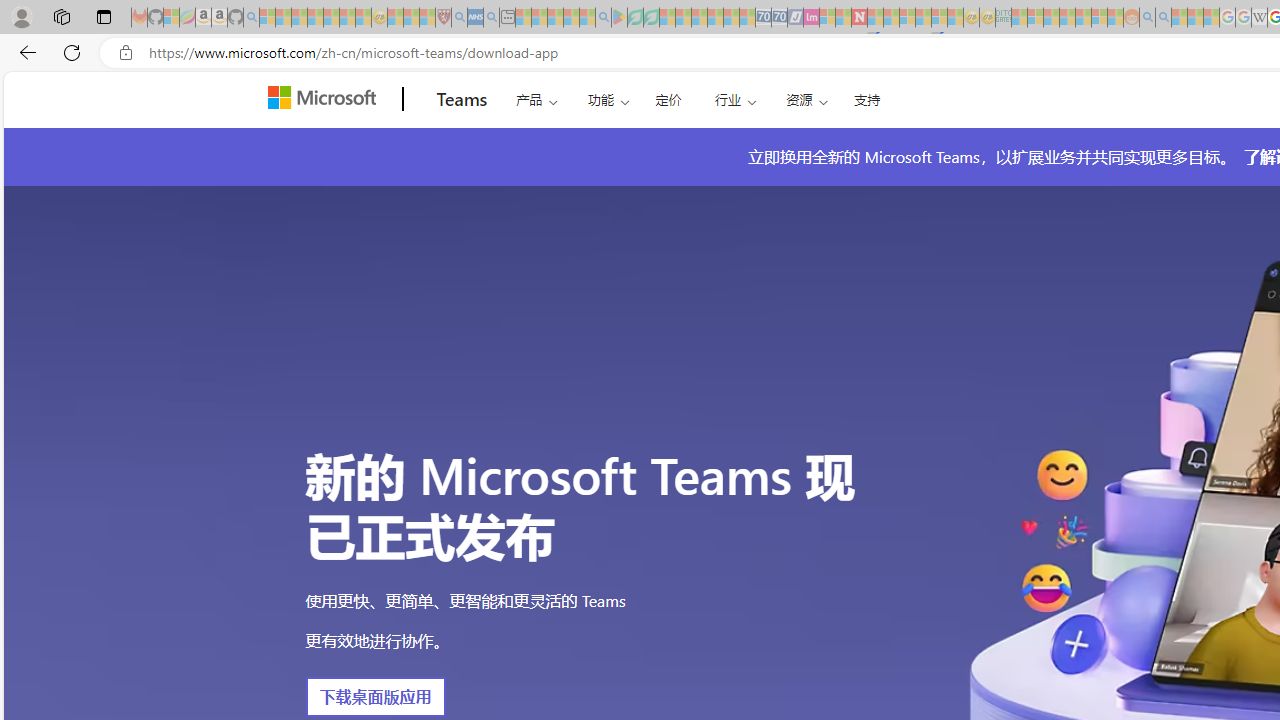 The height and width of the screenshot is (720, 1280). Describe the element at coordinates (619, 18) in the screenshot. I see `Bluey: Let's Play! - Apps on Google Play - Sleeping` at that location.